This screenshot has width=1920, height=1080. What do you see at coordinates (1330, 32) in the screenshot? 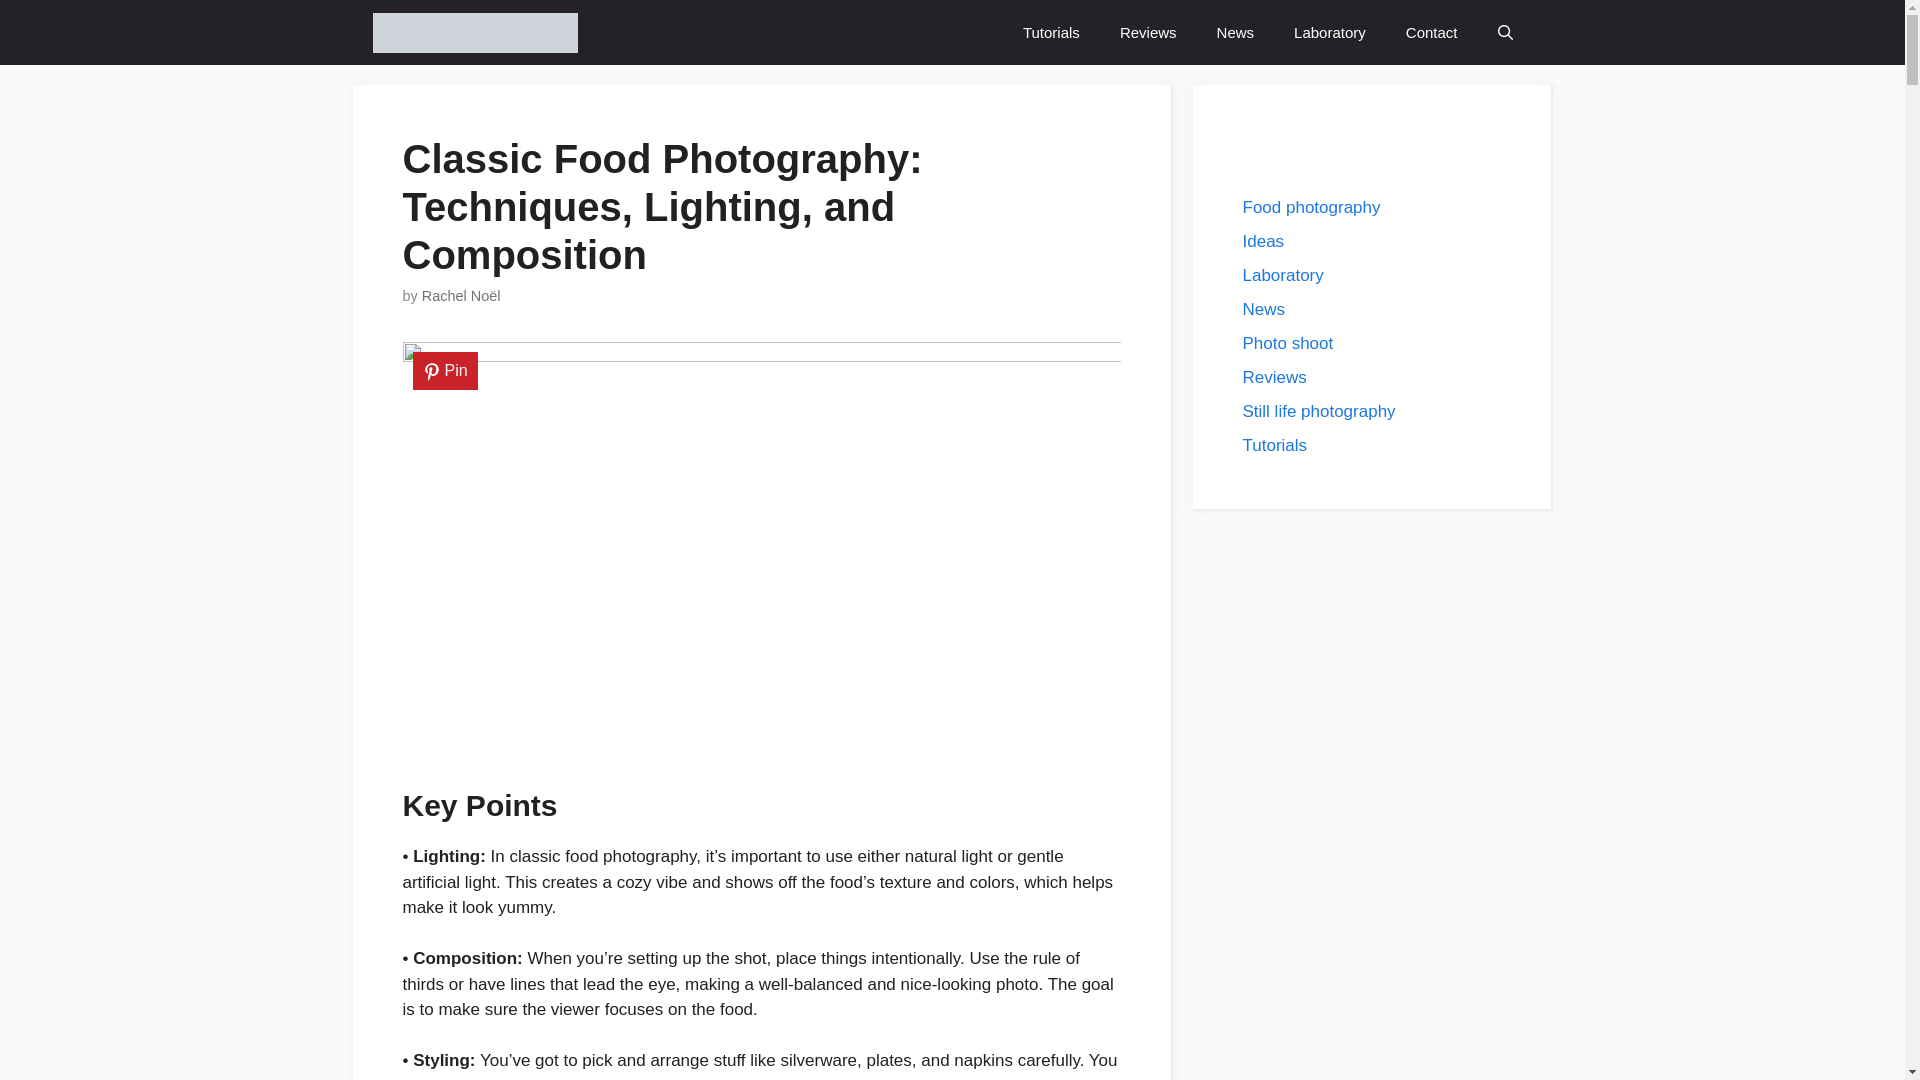
I see `Laboratory` at bounding box center [1330, 32].